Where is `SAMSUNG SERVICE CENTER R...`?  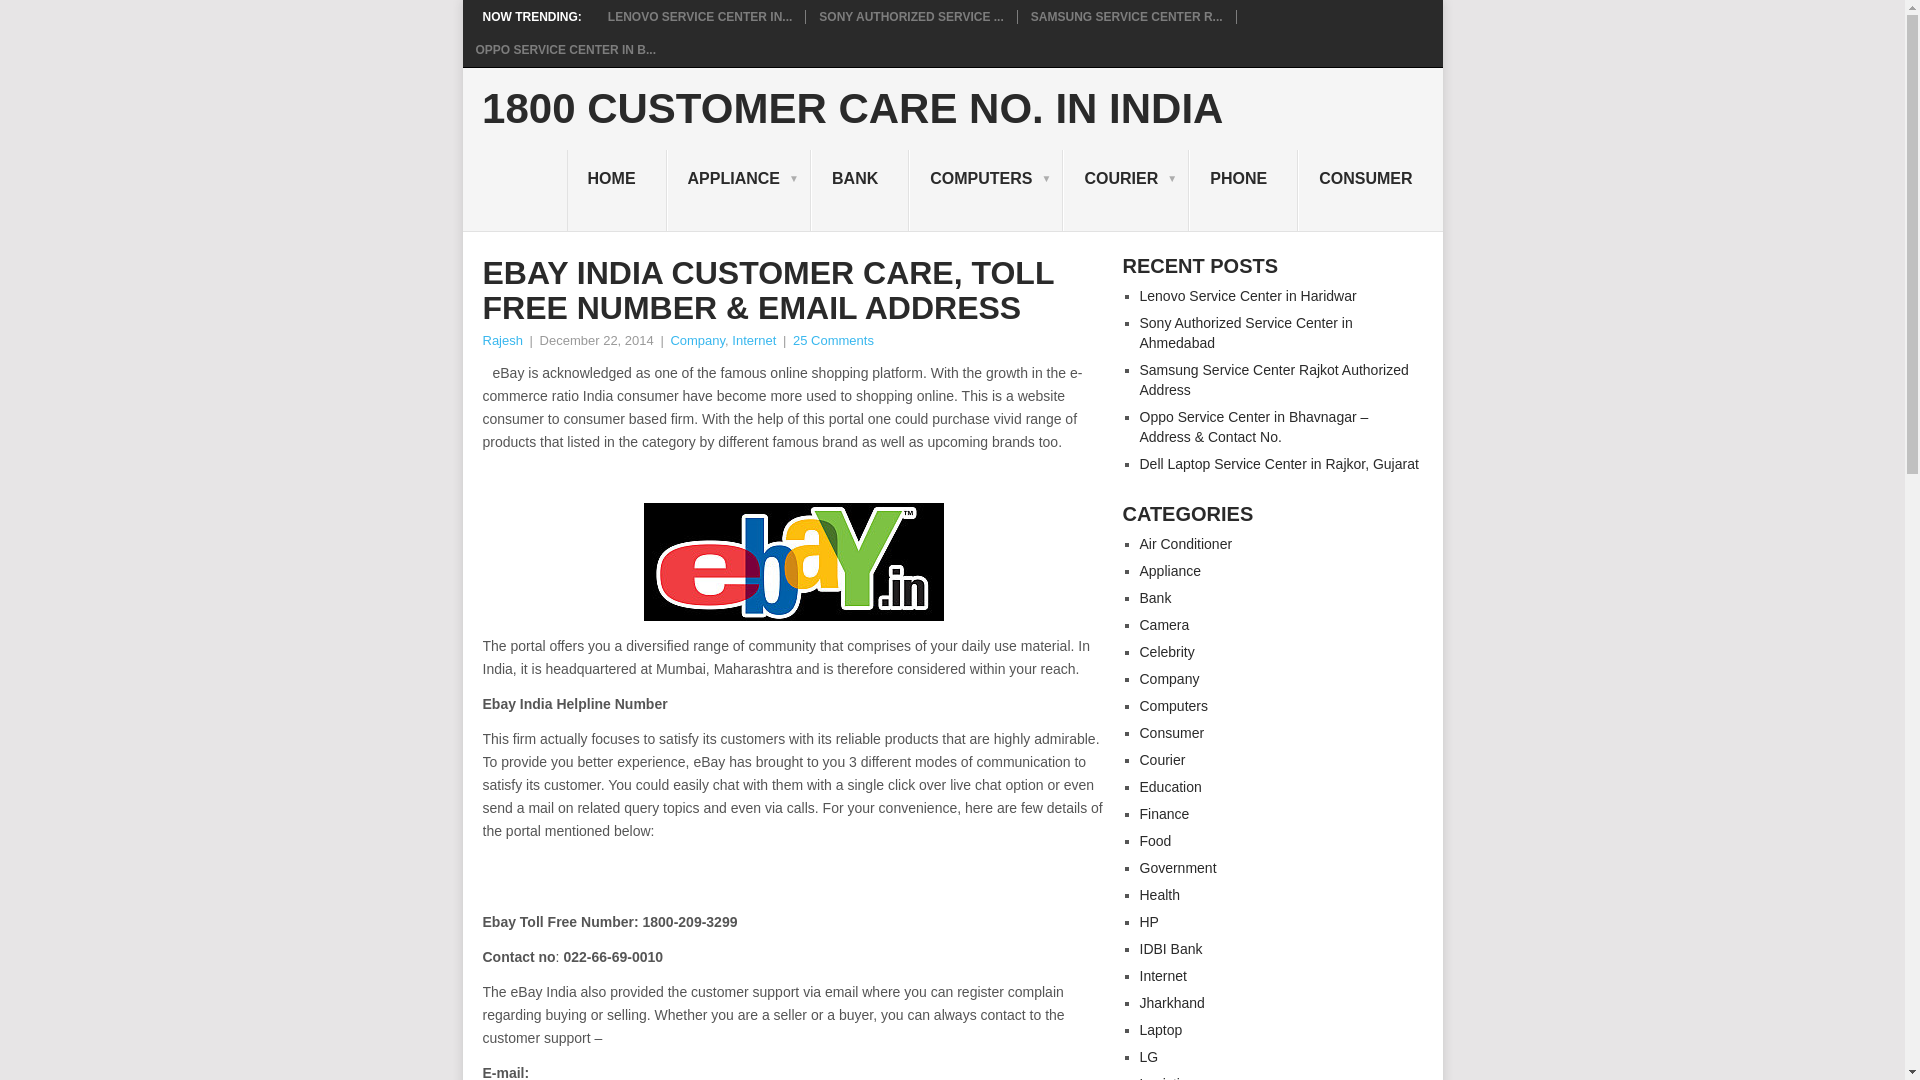
SAMSUNG SERVICE CENTER R... is located at coordinates (1127, 16).